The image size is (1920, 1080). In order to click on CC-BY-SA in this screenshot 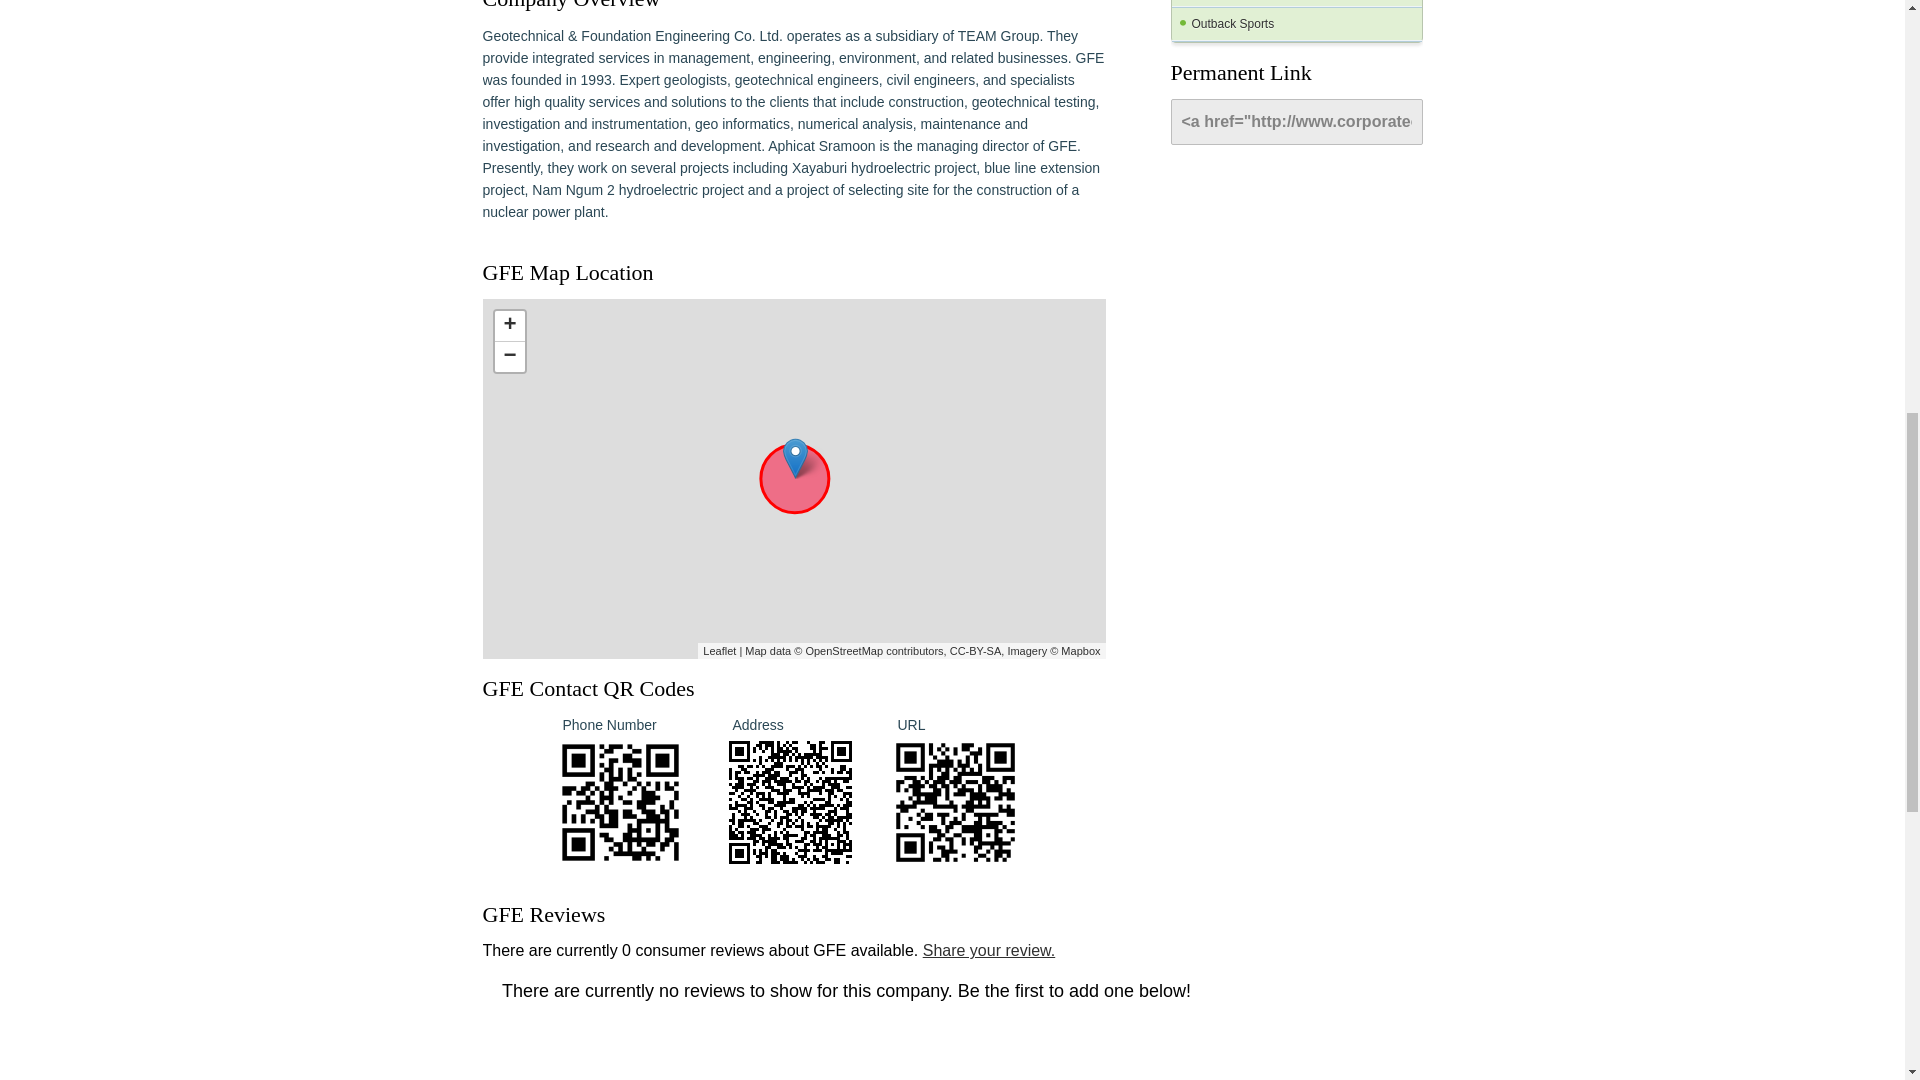, I will do `click(976, 650)`.